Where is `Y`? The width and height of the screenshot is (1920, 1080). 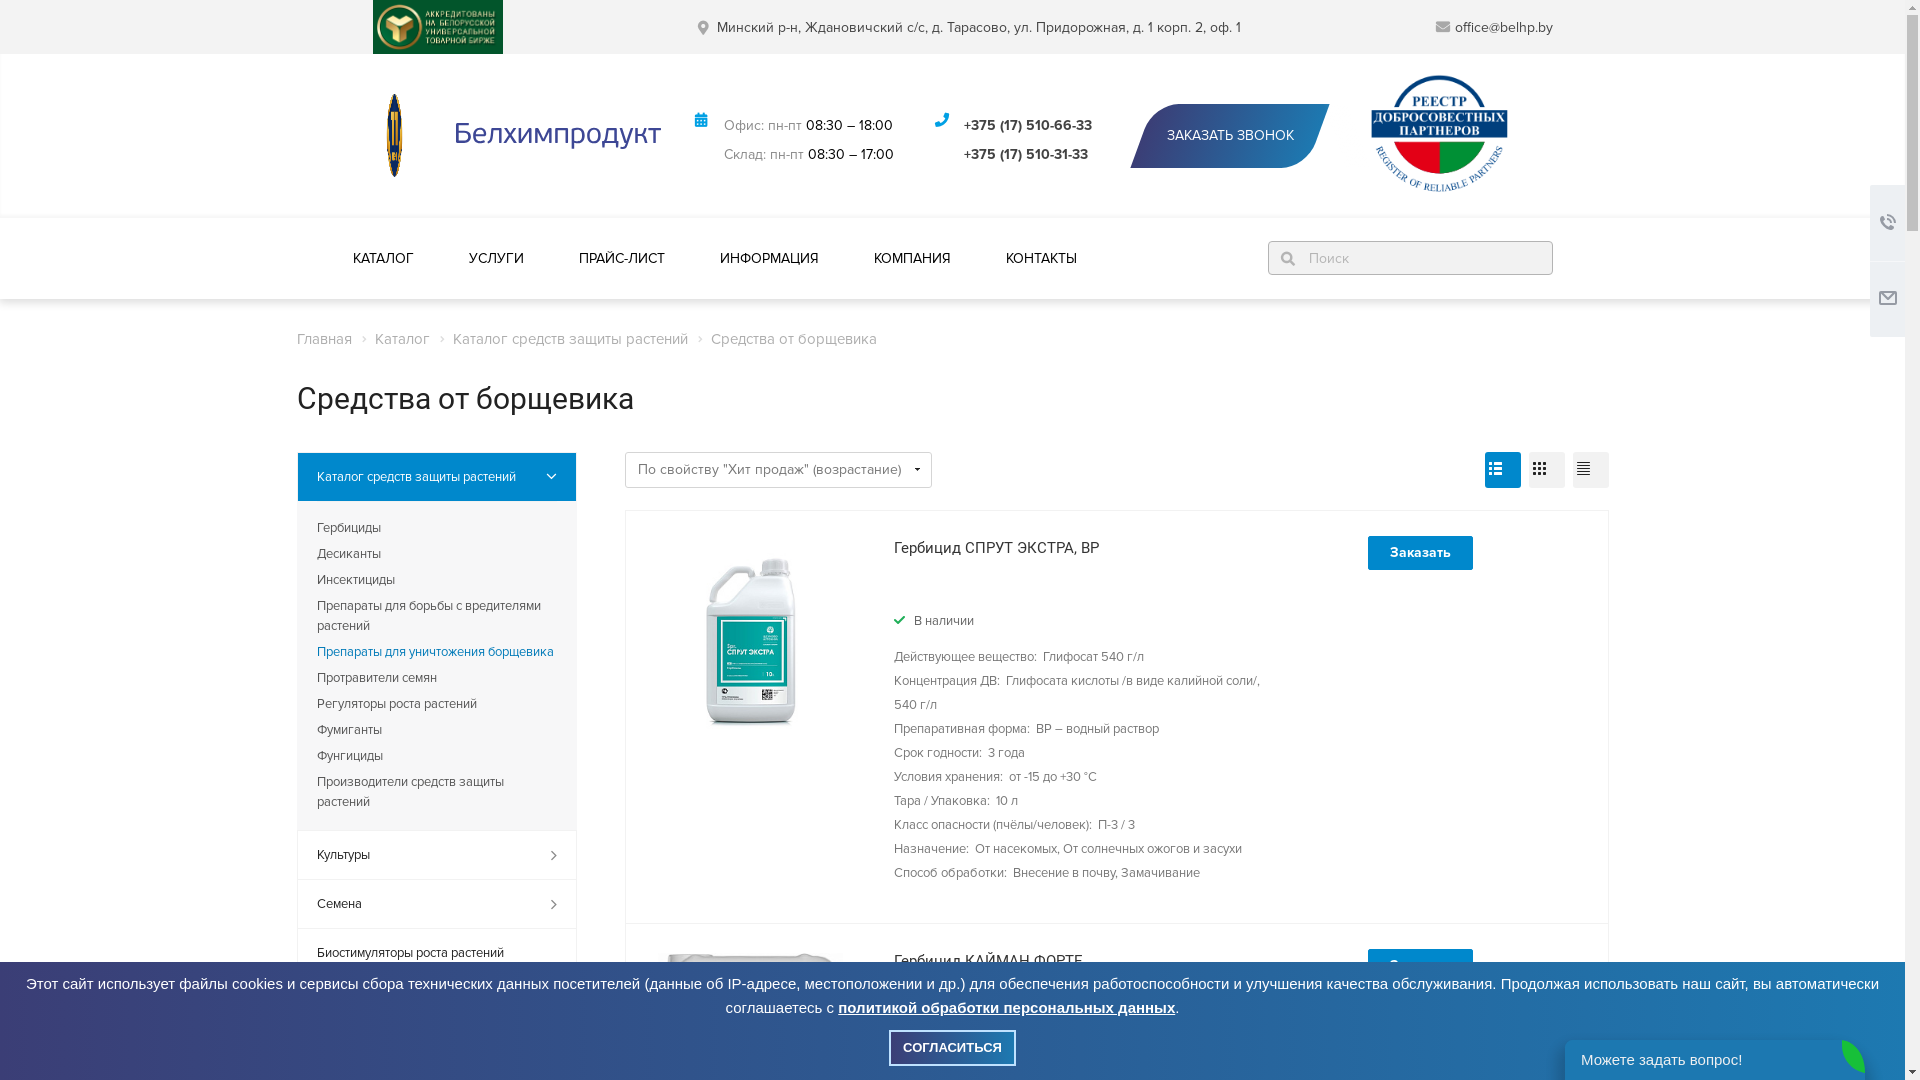
Y is located at coordinates (6, 6).